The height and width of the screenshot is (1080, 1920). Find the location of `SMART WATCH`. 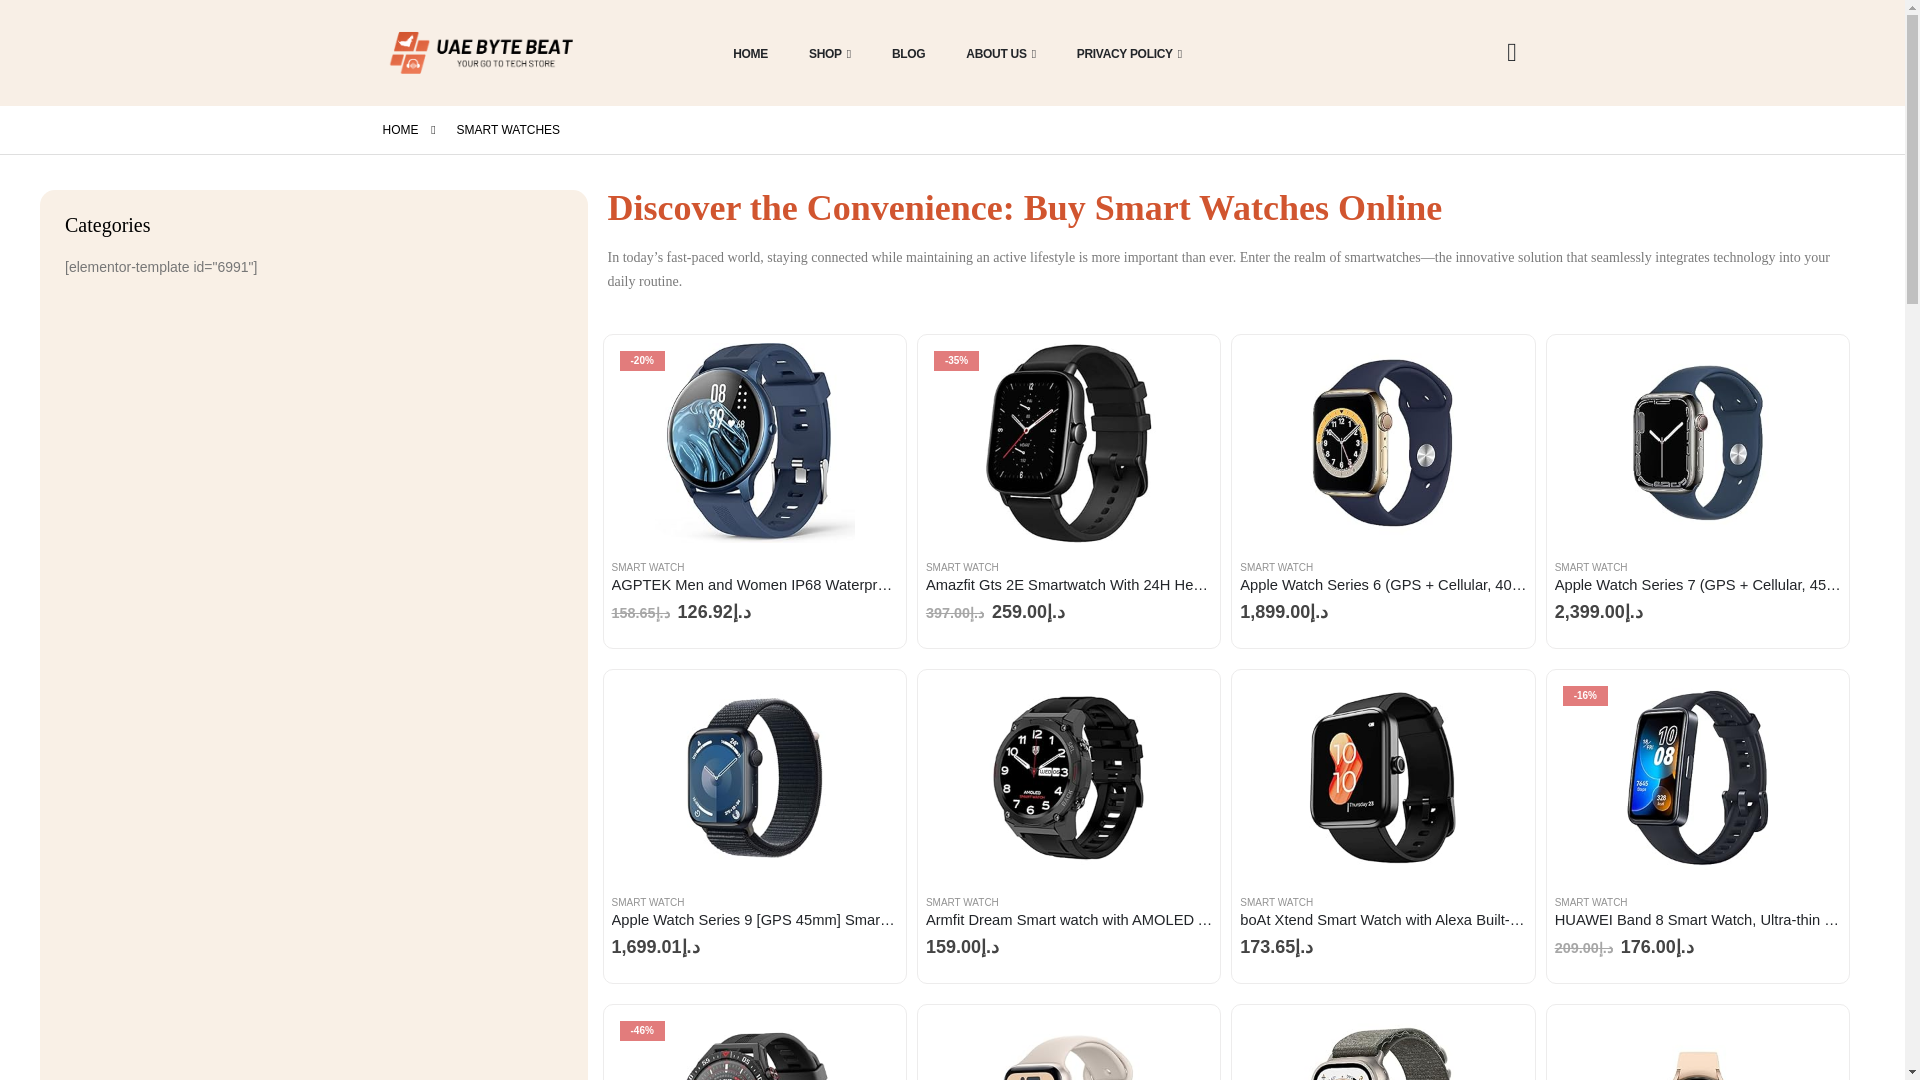

SMART WATCH is located at coordinates (1276, 567).